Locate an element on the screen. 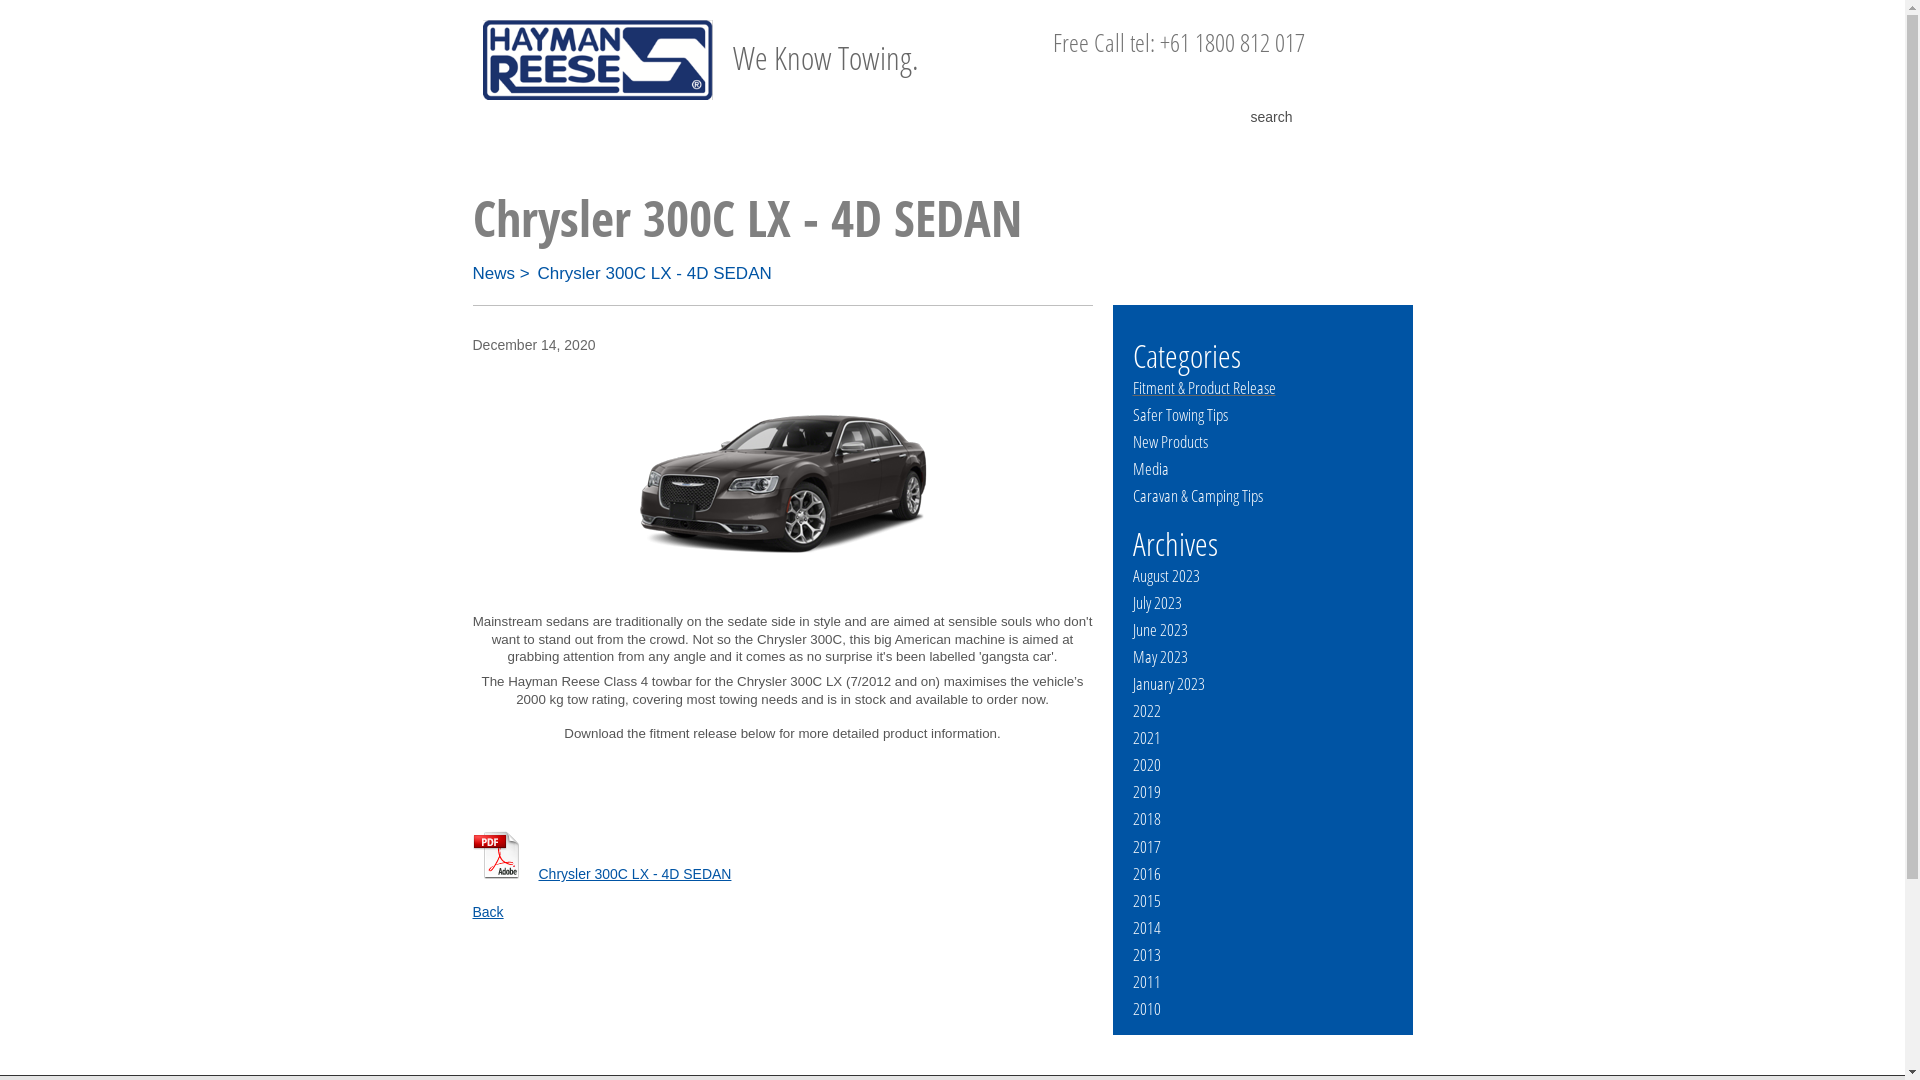  2021 is located at coordinates (1146, 738).